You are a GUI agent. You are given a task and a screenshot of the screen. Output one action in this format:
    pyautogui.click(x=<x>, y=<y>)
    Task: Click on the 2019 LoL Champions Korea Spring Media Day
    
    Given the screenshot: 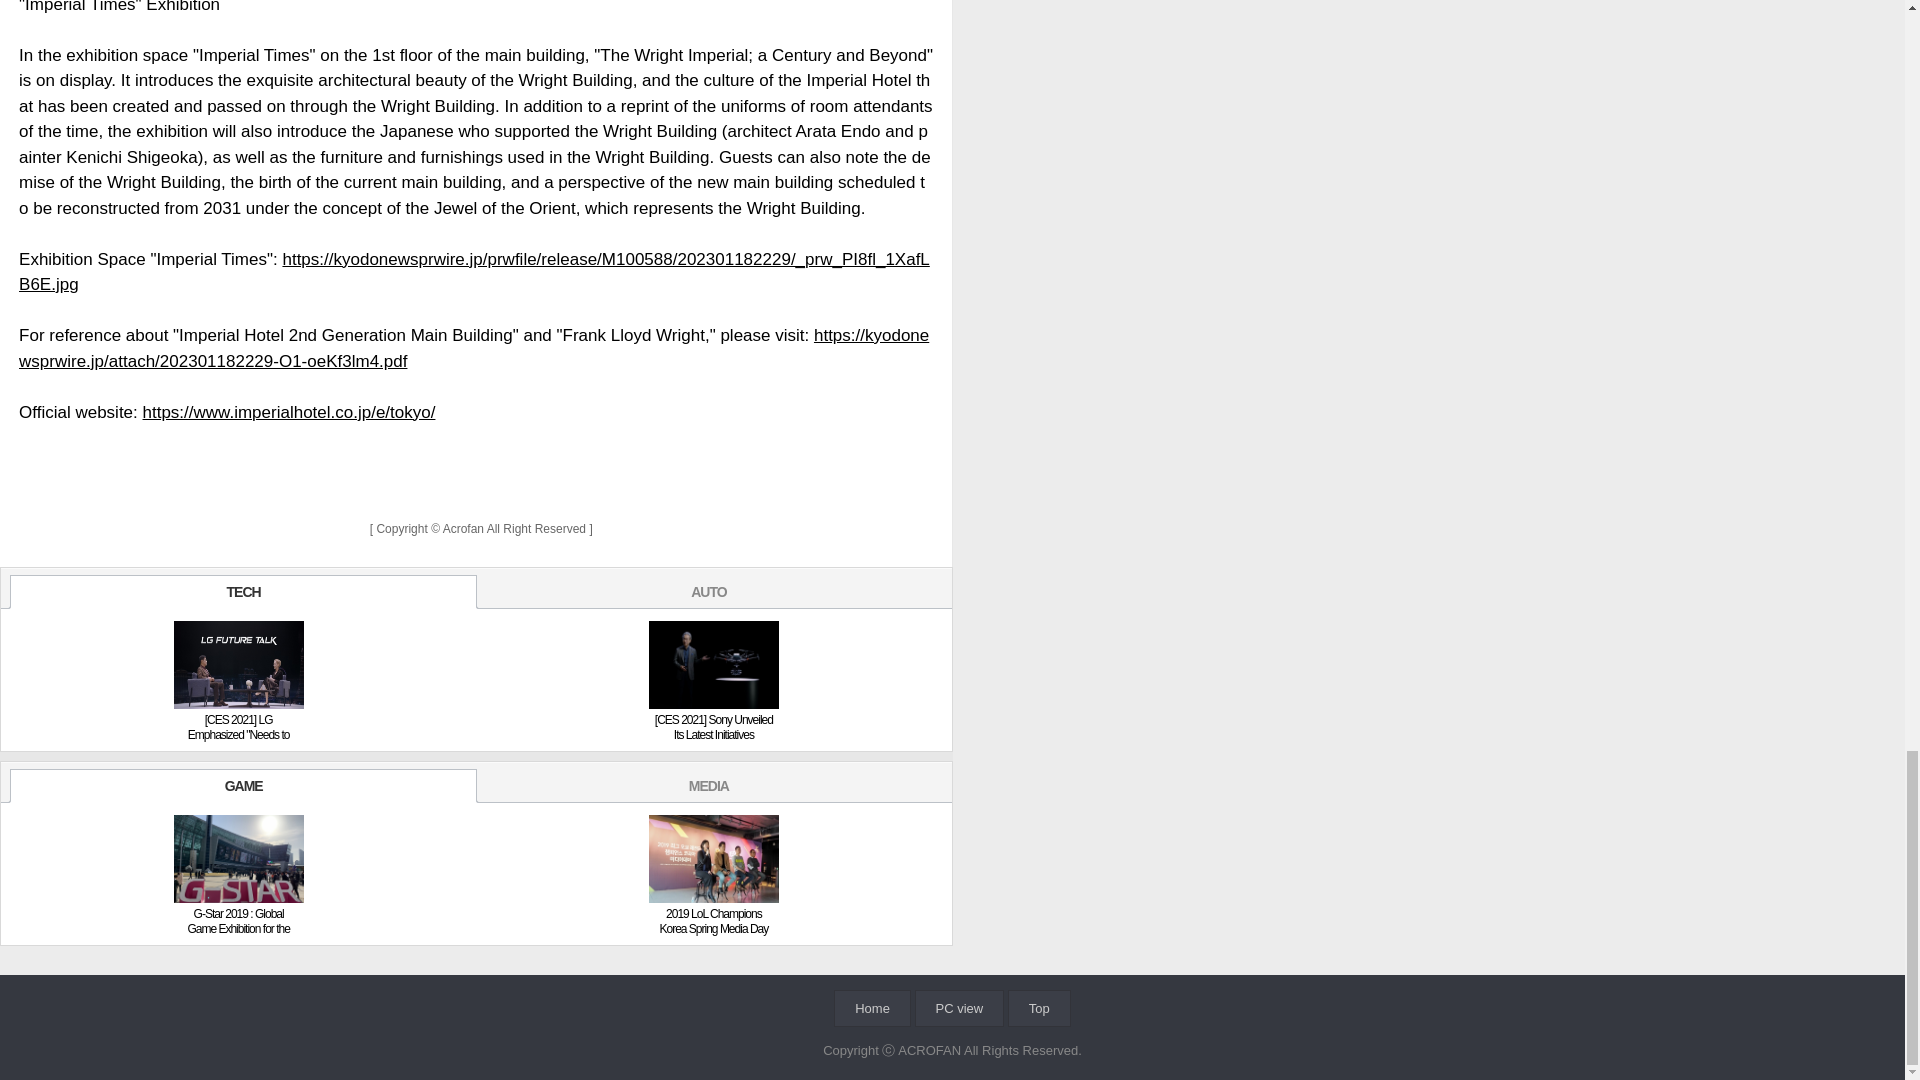 What is the action you would take?
    pyautogui.click(x=714, y=922)
    